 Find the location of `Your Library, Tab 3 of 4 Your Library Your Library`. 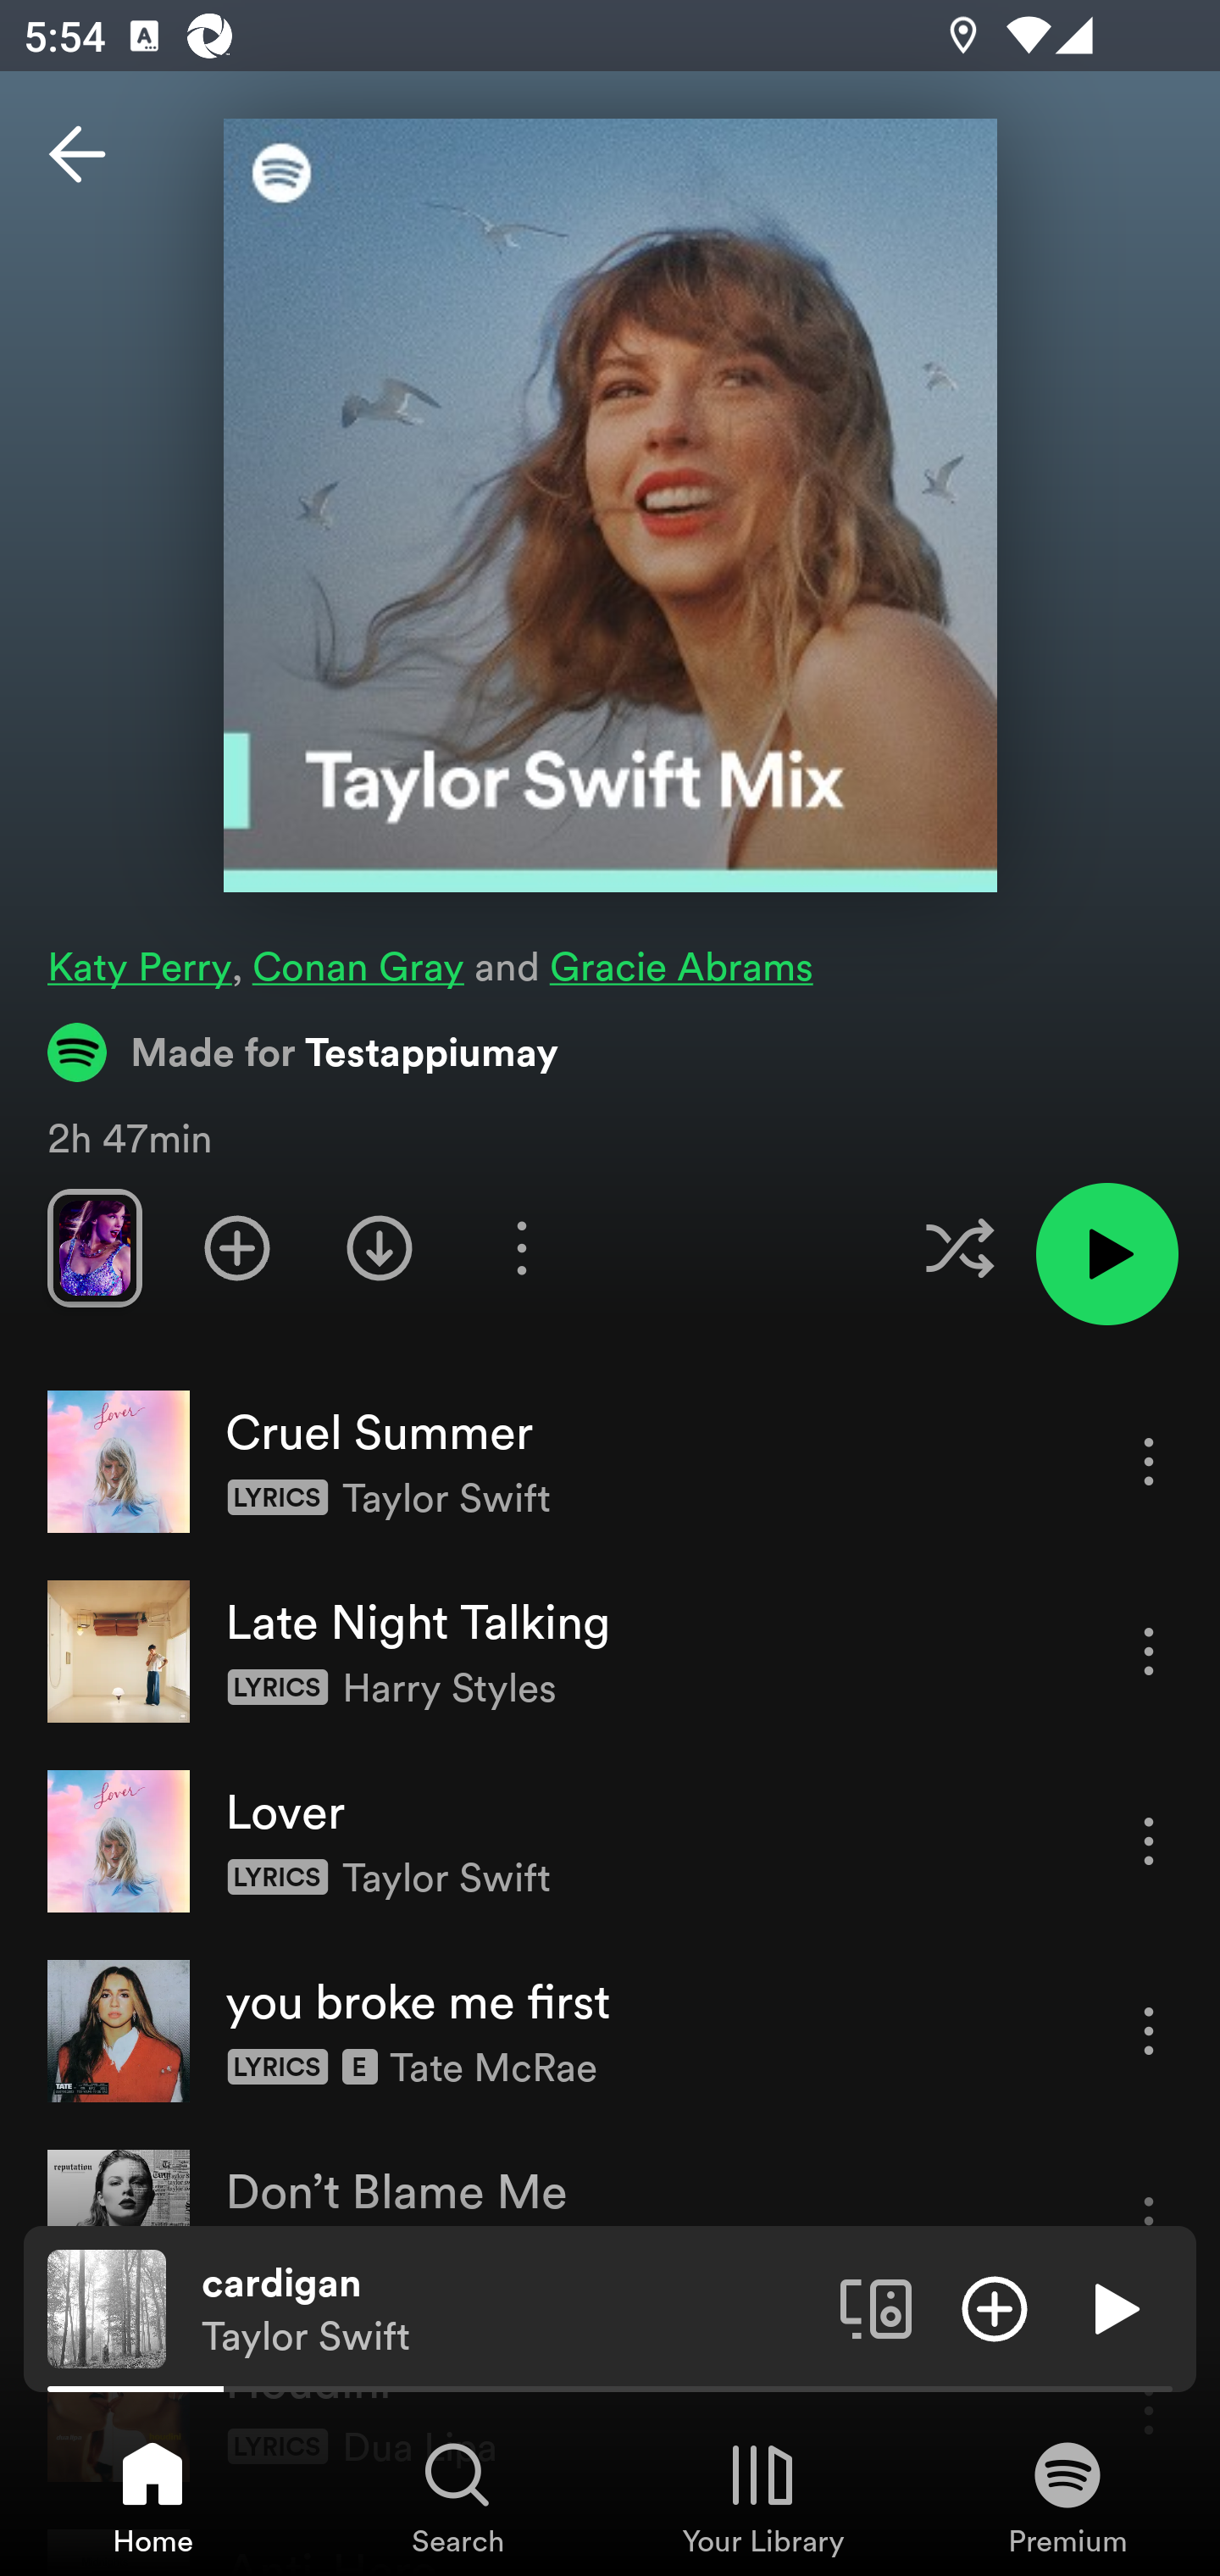

Your Library, Tab 3 of 4 Your Library Your Library is located at coordinates (762, 2496).